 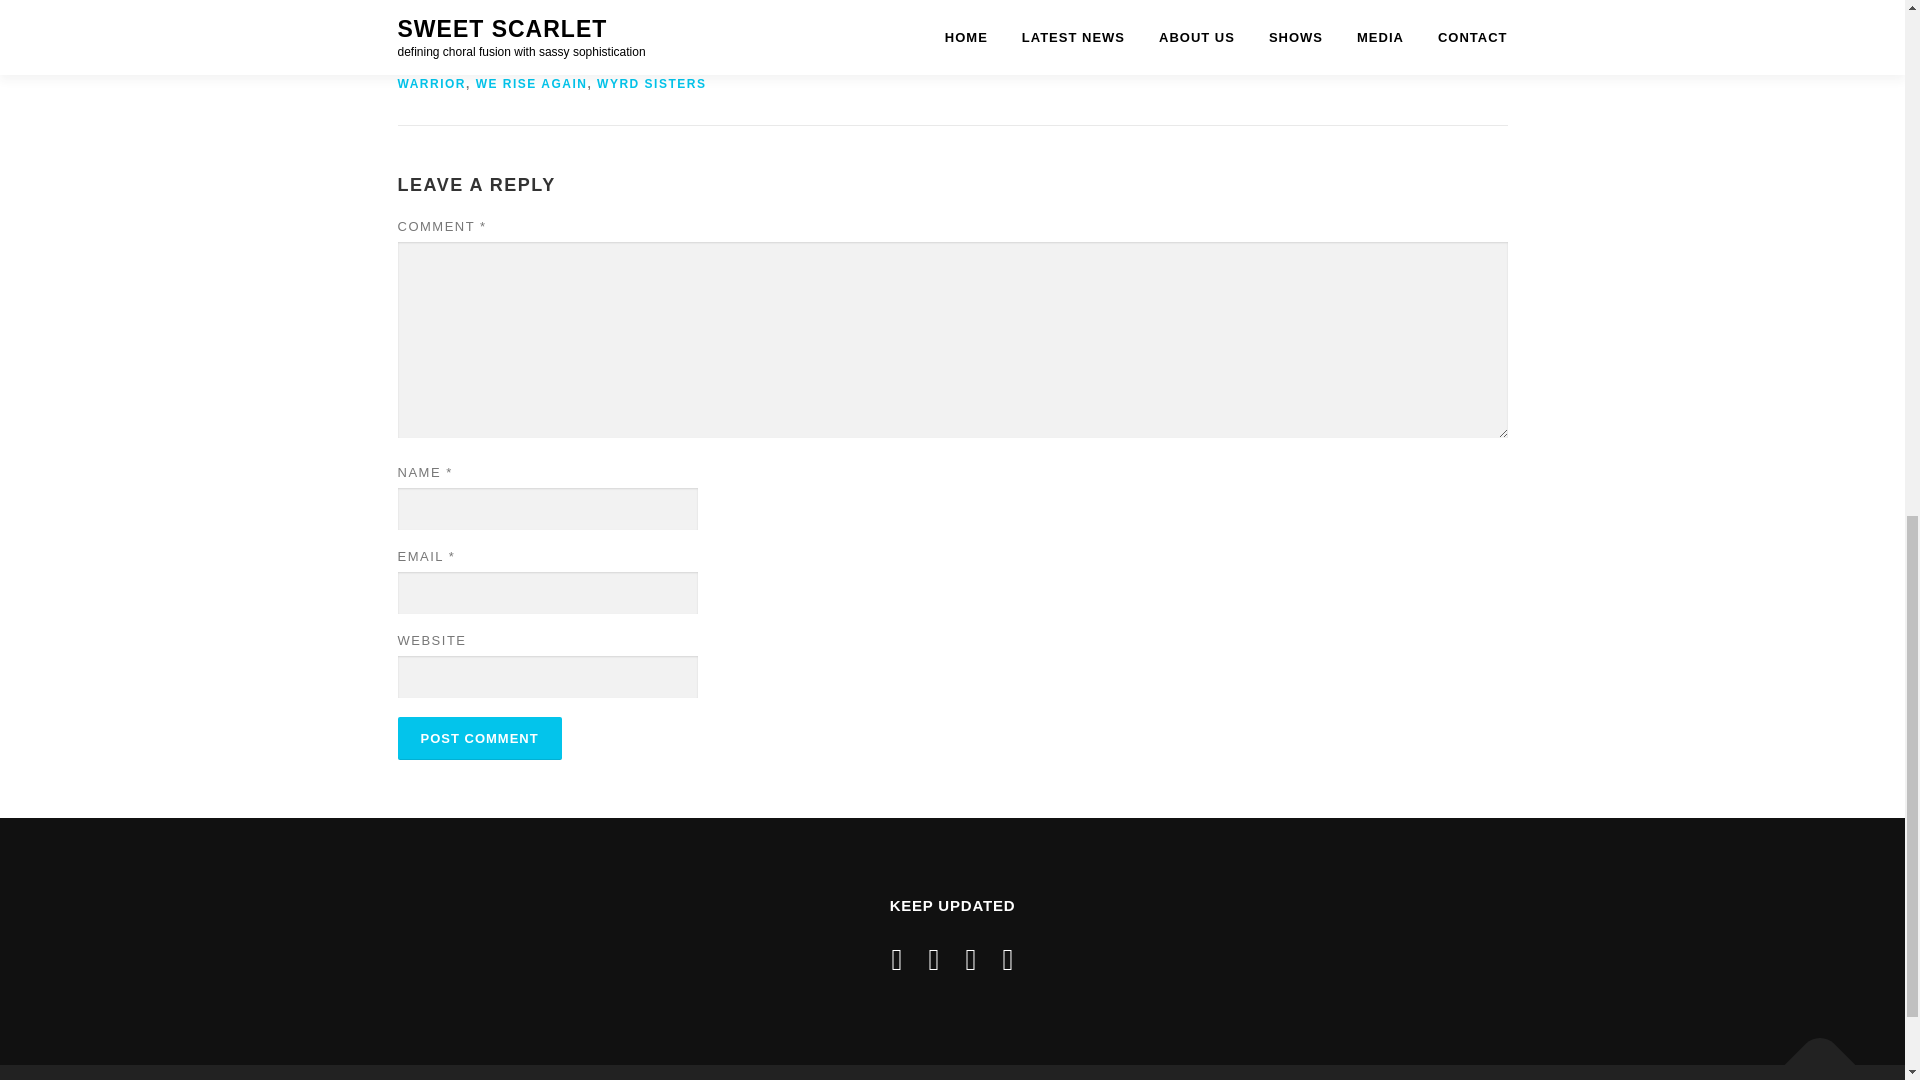 What do you see at coordinates (1038, 43) in the screenshot?
I see `LEONARD COHEN` at bounding box center [1038, 43].